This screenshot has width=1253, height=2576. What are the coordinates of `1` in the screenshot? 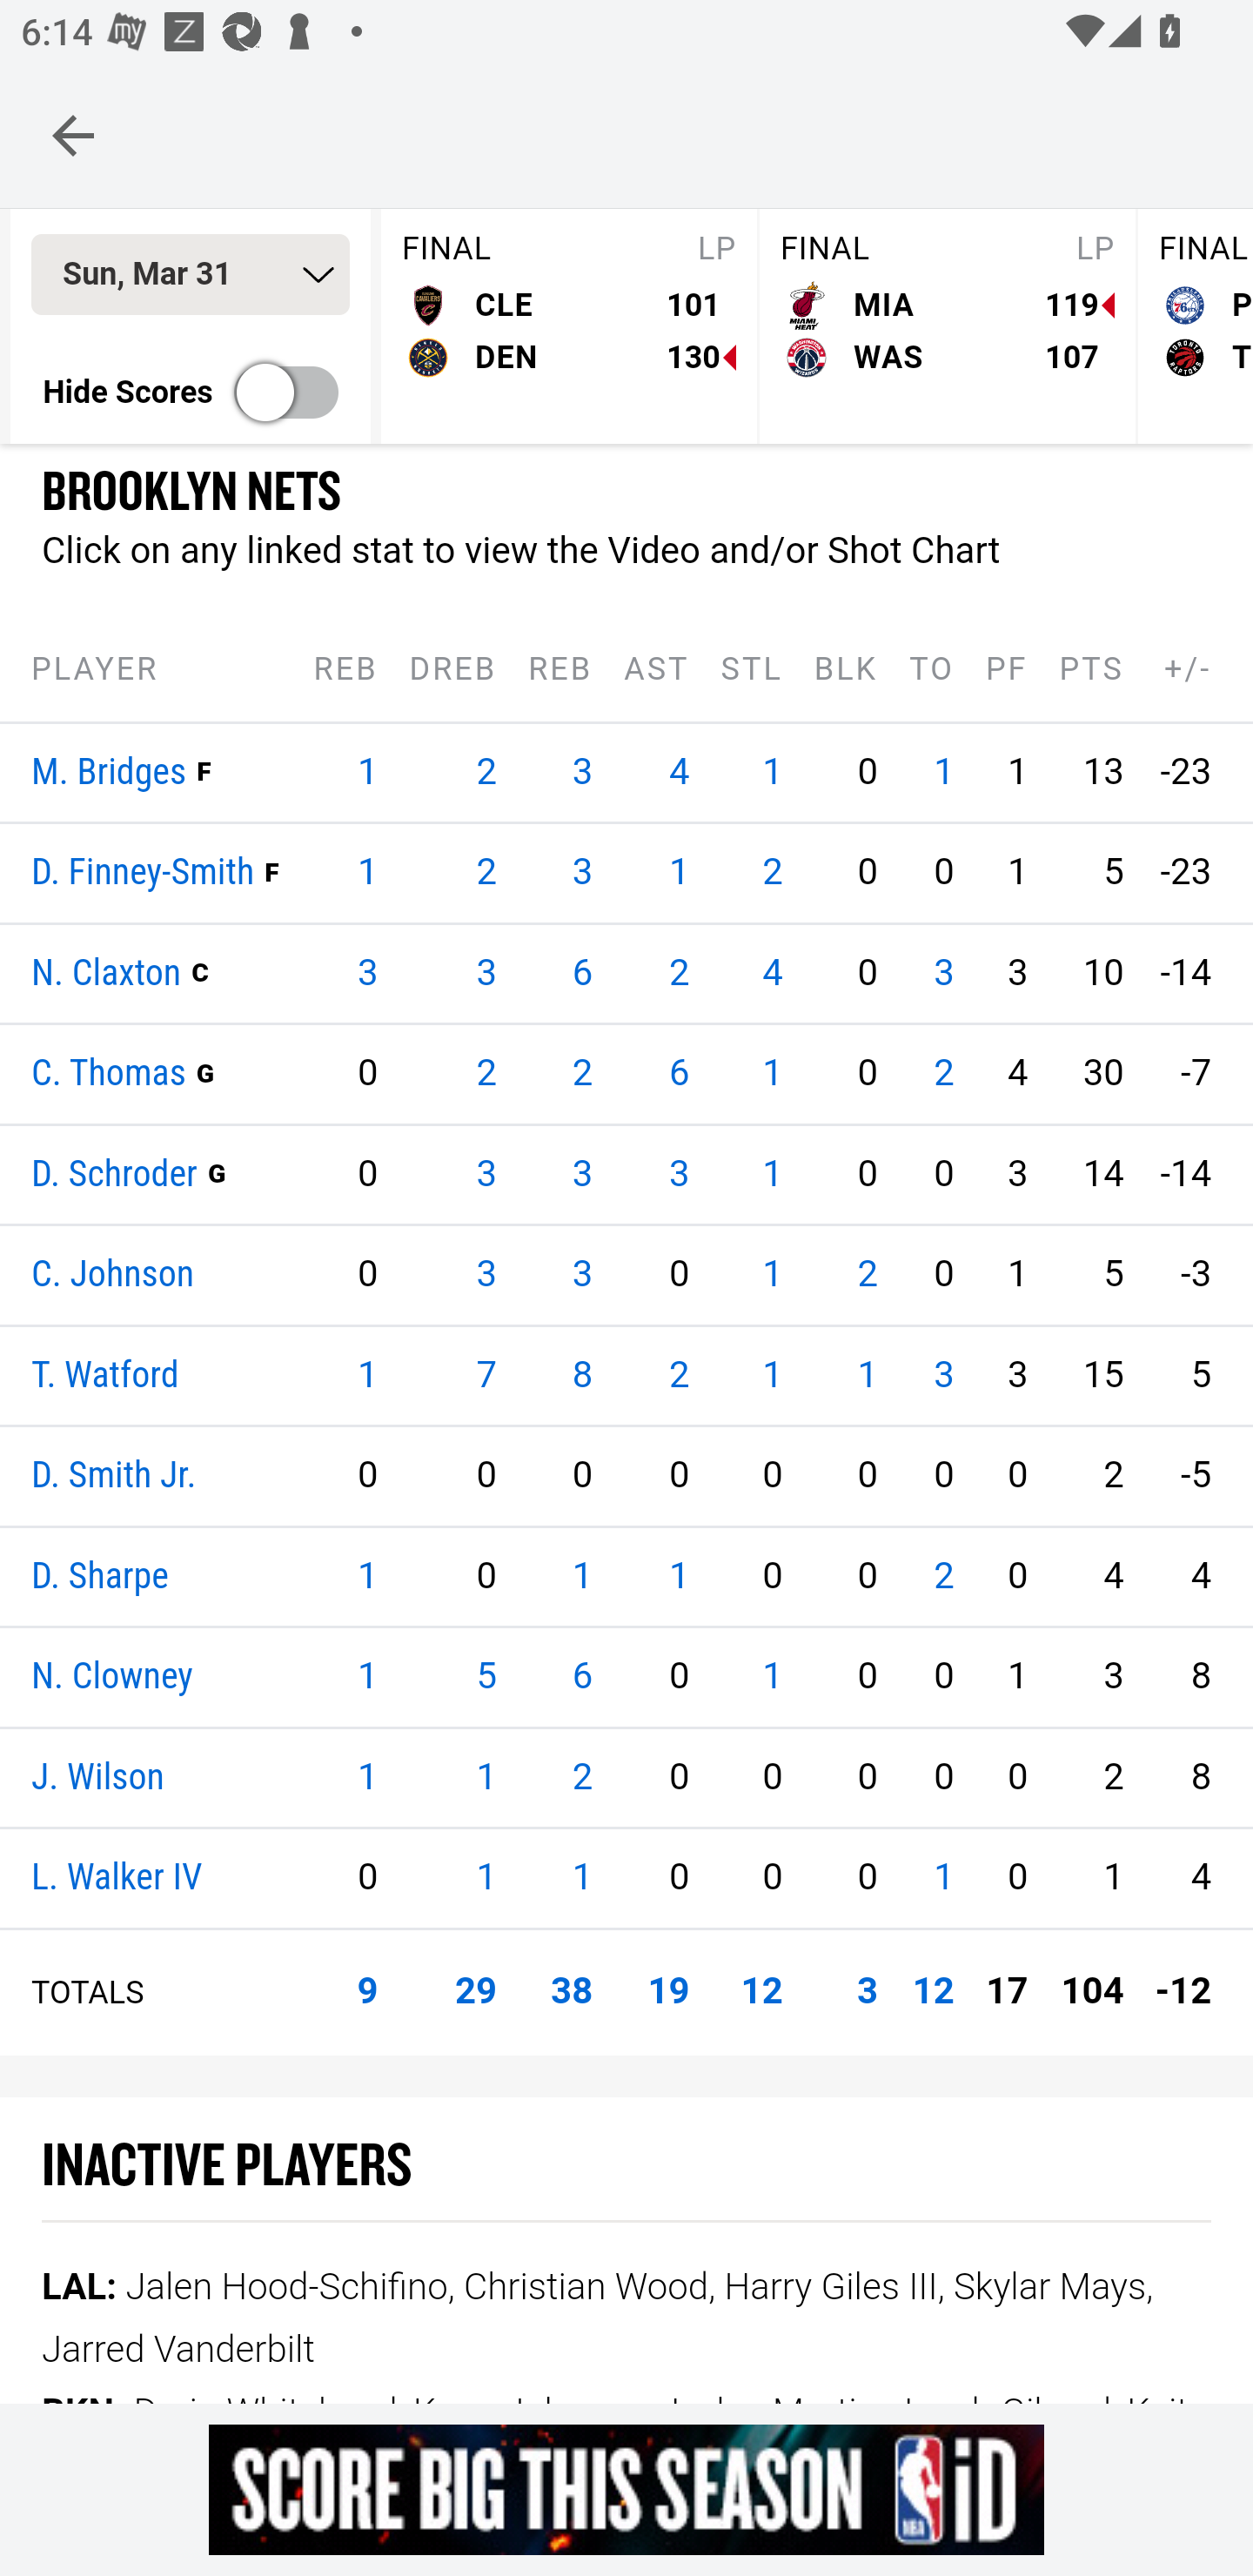 It's located at (365, 1678).